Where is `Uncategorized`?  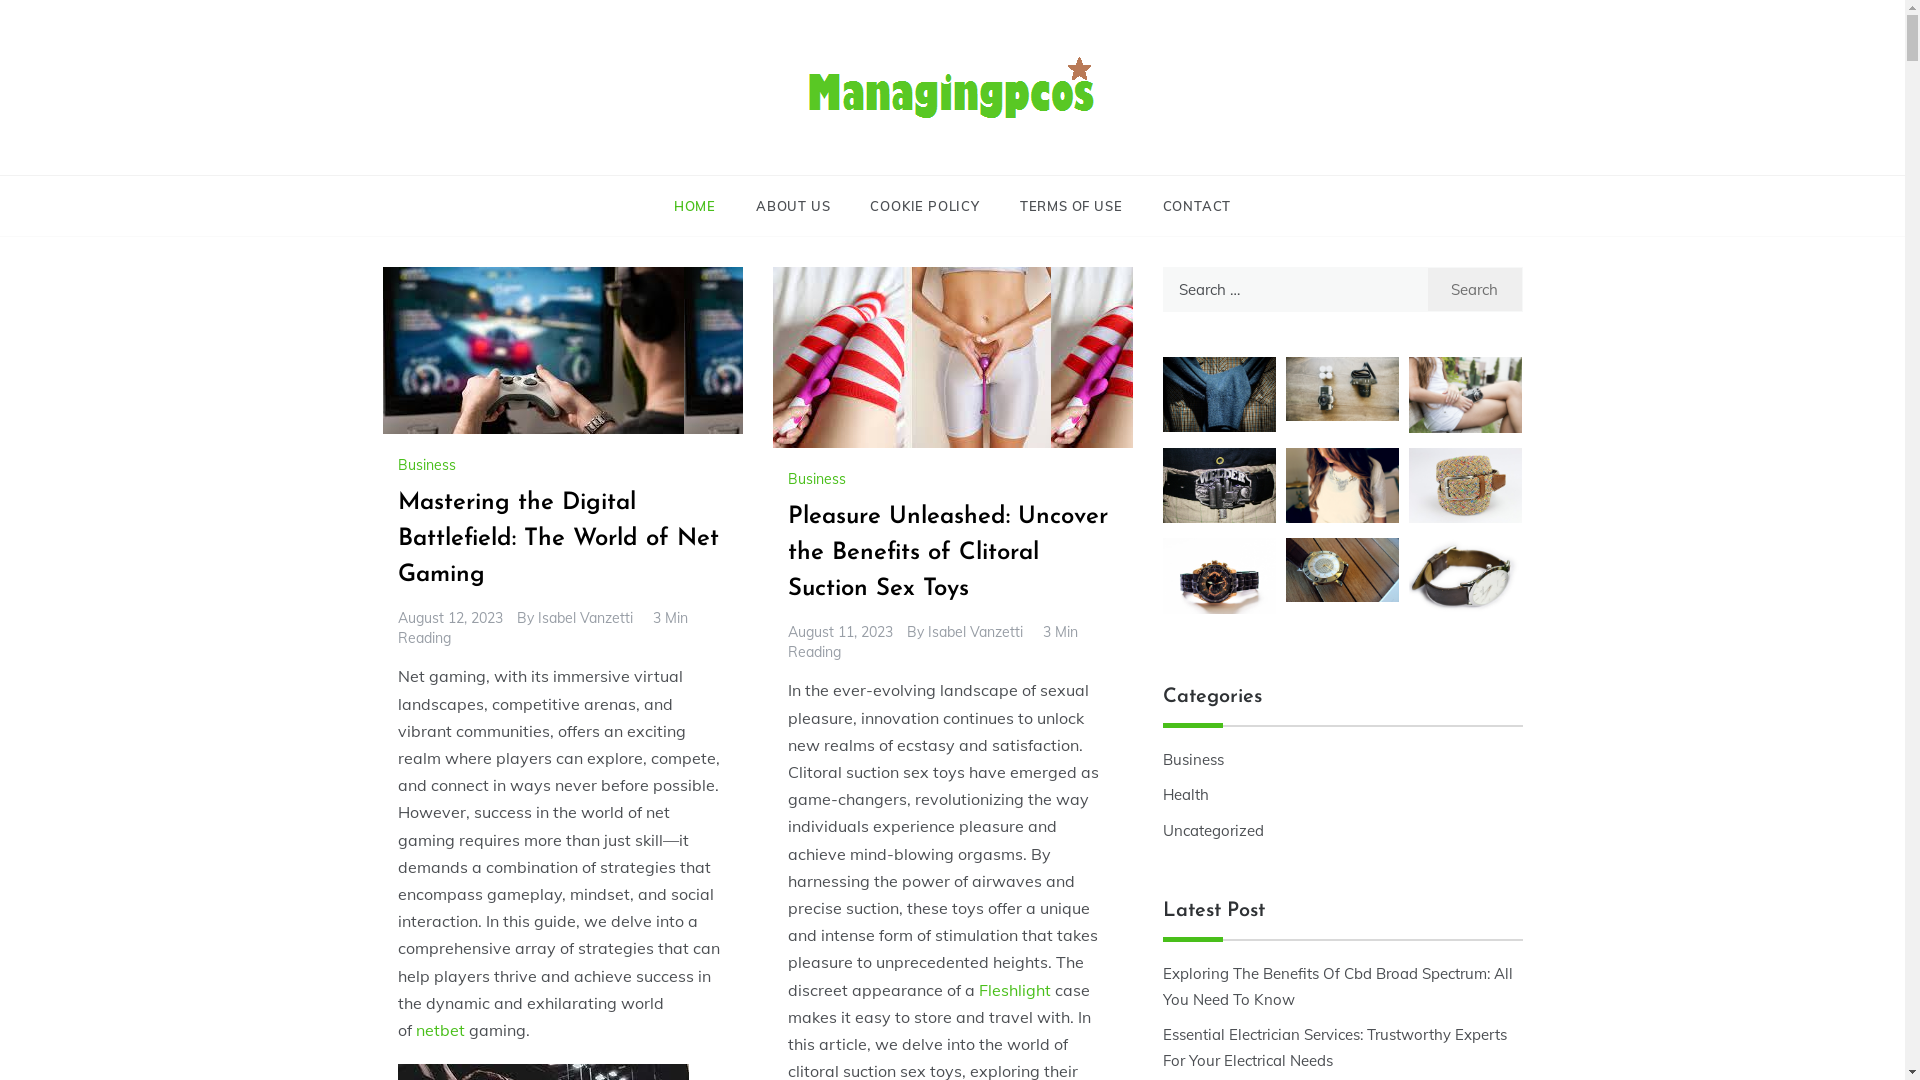 Uncategorized is located at coordinates (1212, 831).